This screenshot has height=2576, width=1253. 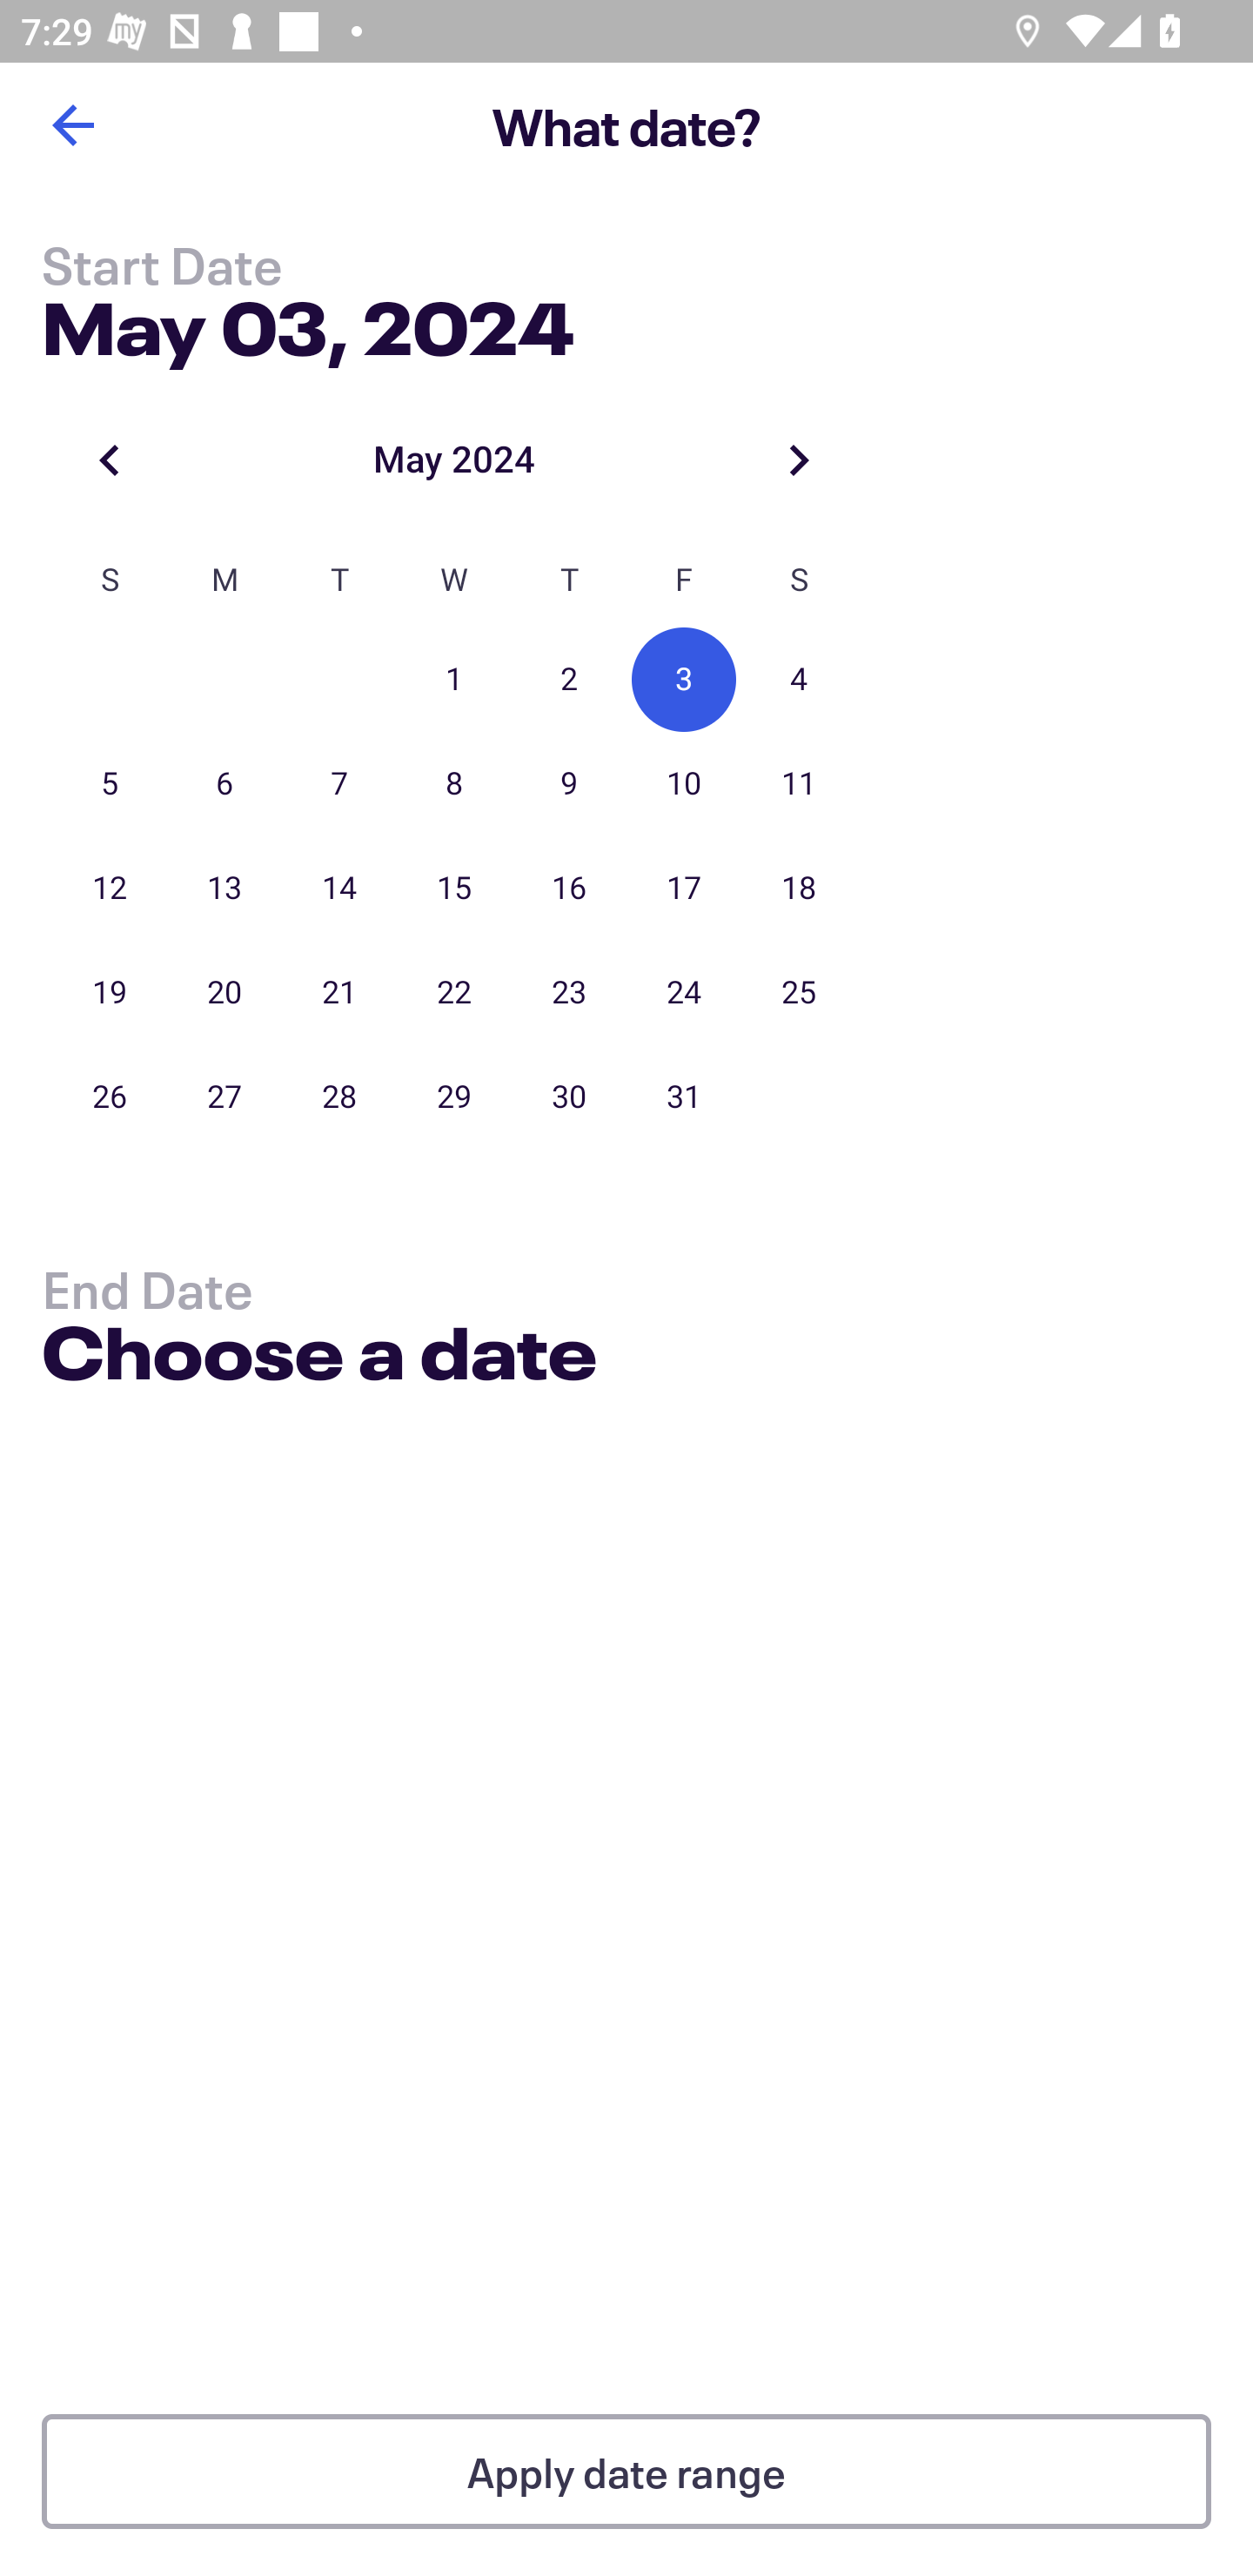 I want to click on 14 14 May 2024, so click(x=339, y=889).